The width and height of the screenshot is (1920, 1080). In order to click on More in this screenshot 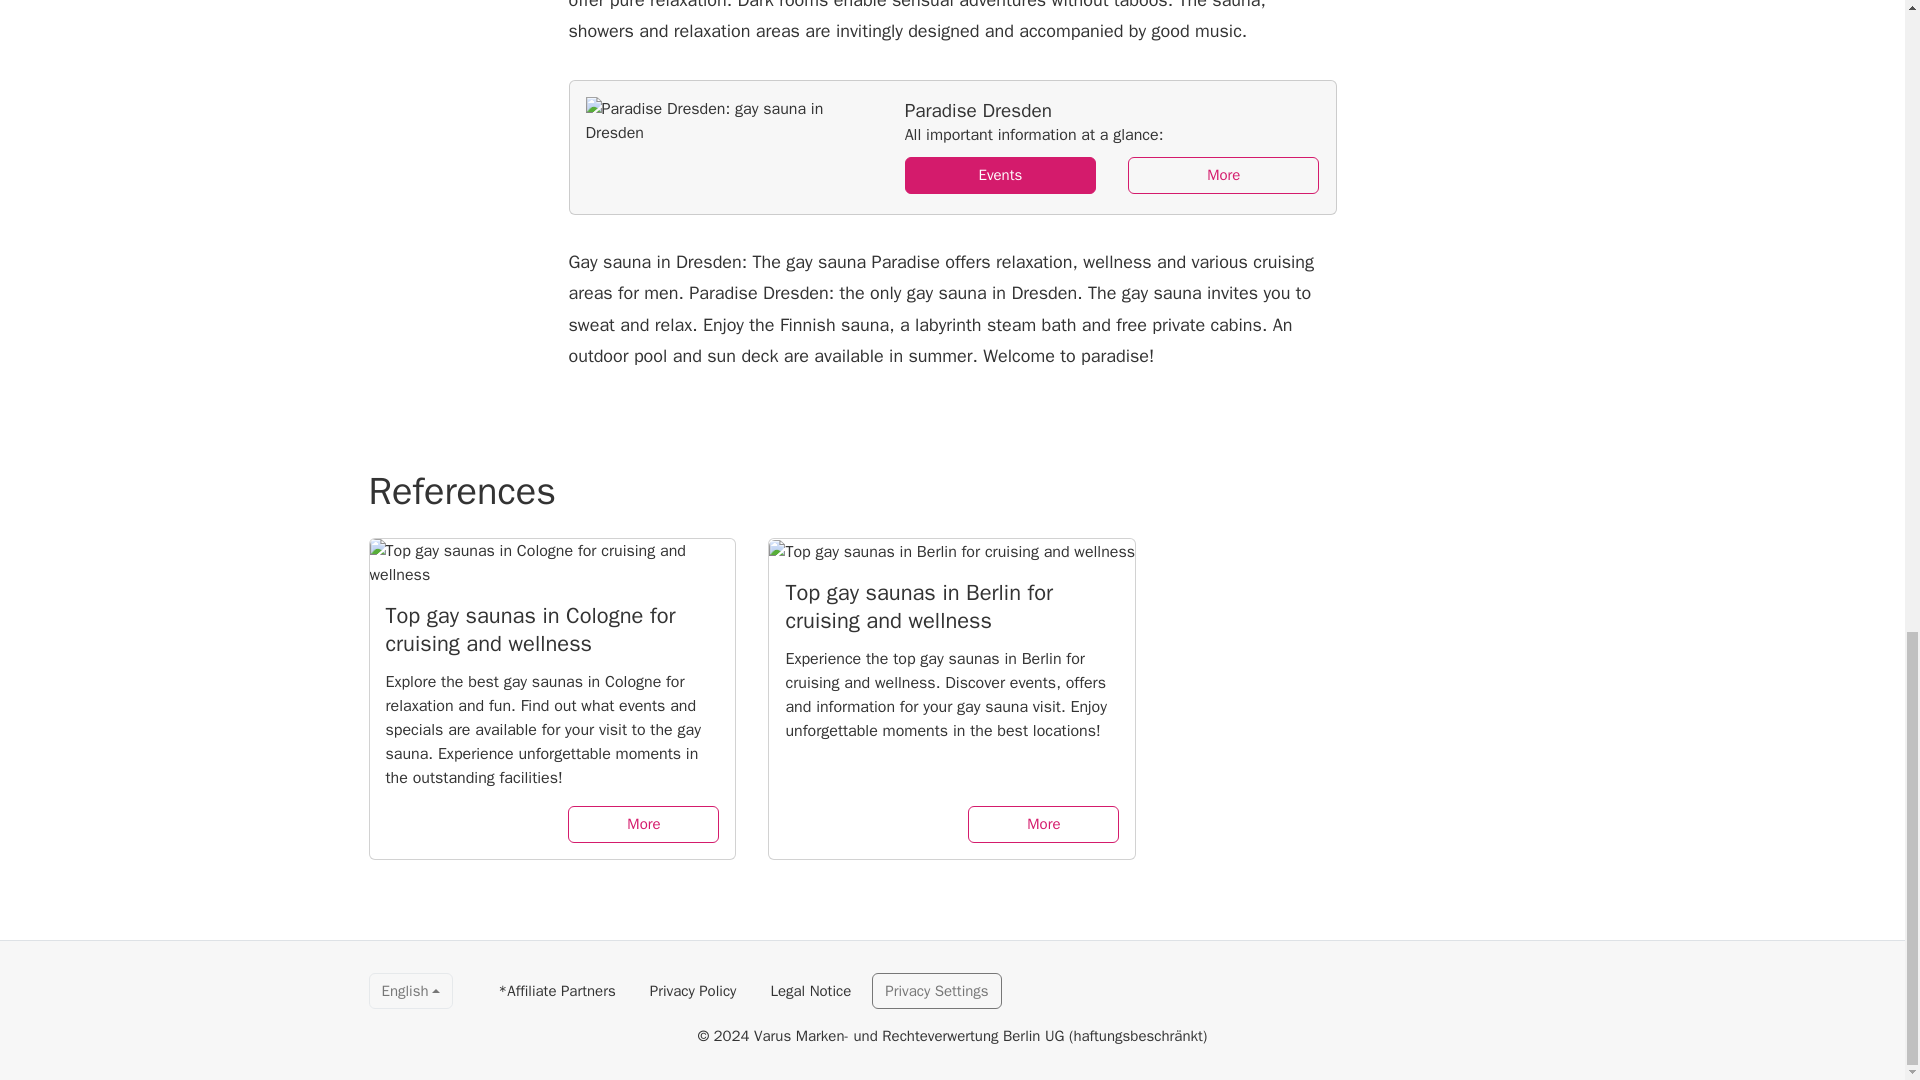, I will do `click(1043, 824)`.